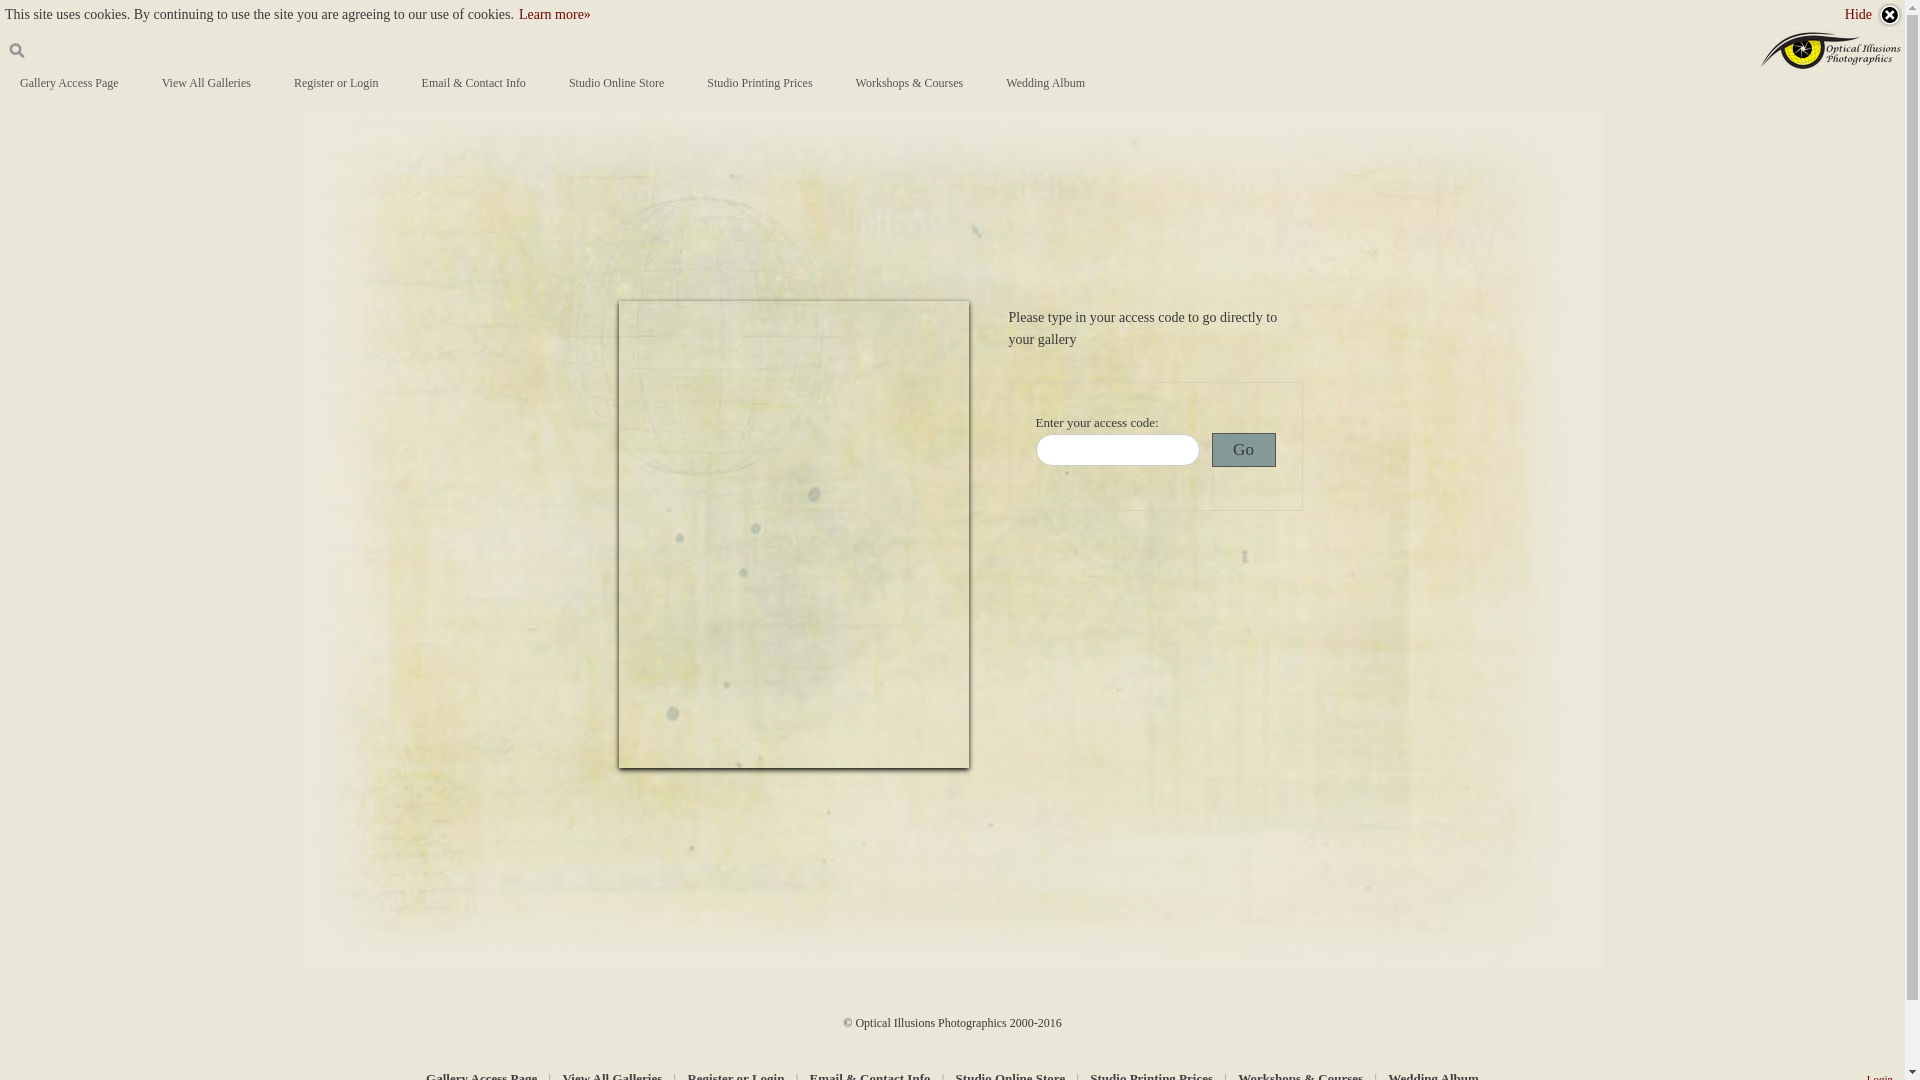 This screenshot has height=1080, width=1920. Describe the element at coordinates (1874, 15) in the screenshot. I see `Hide` at that location.